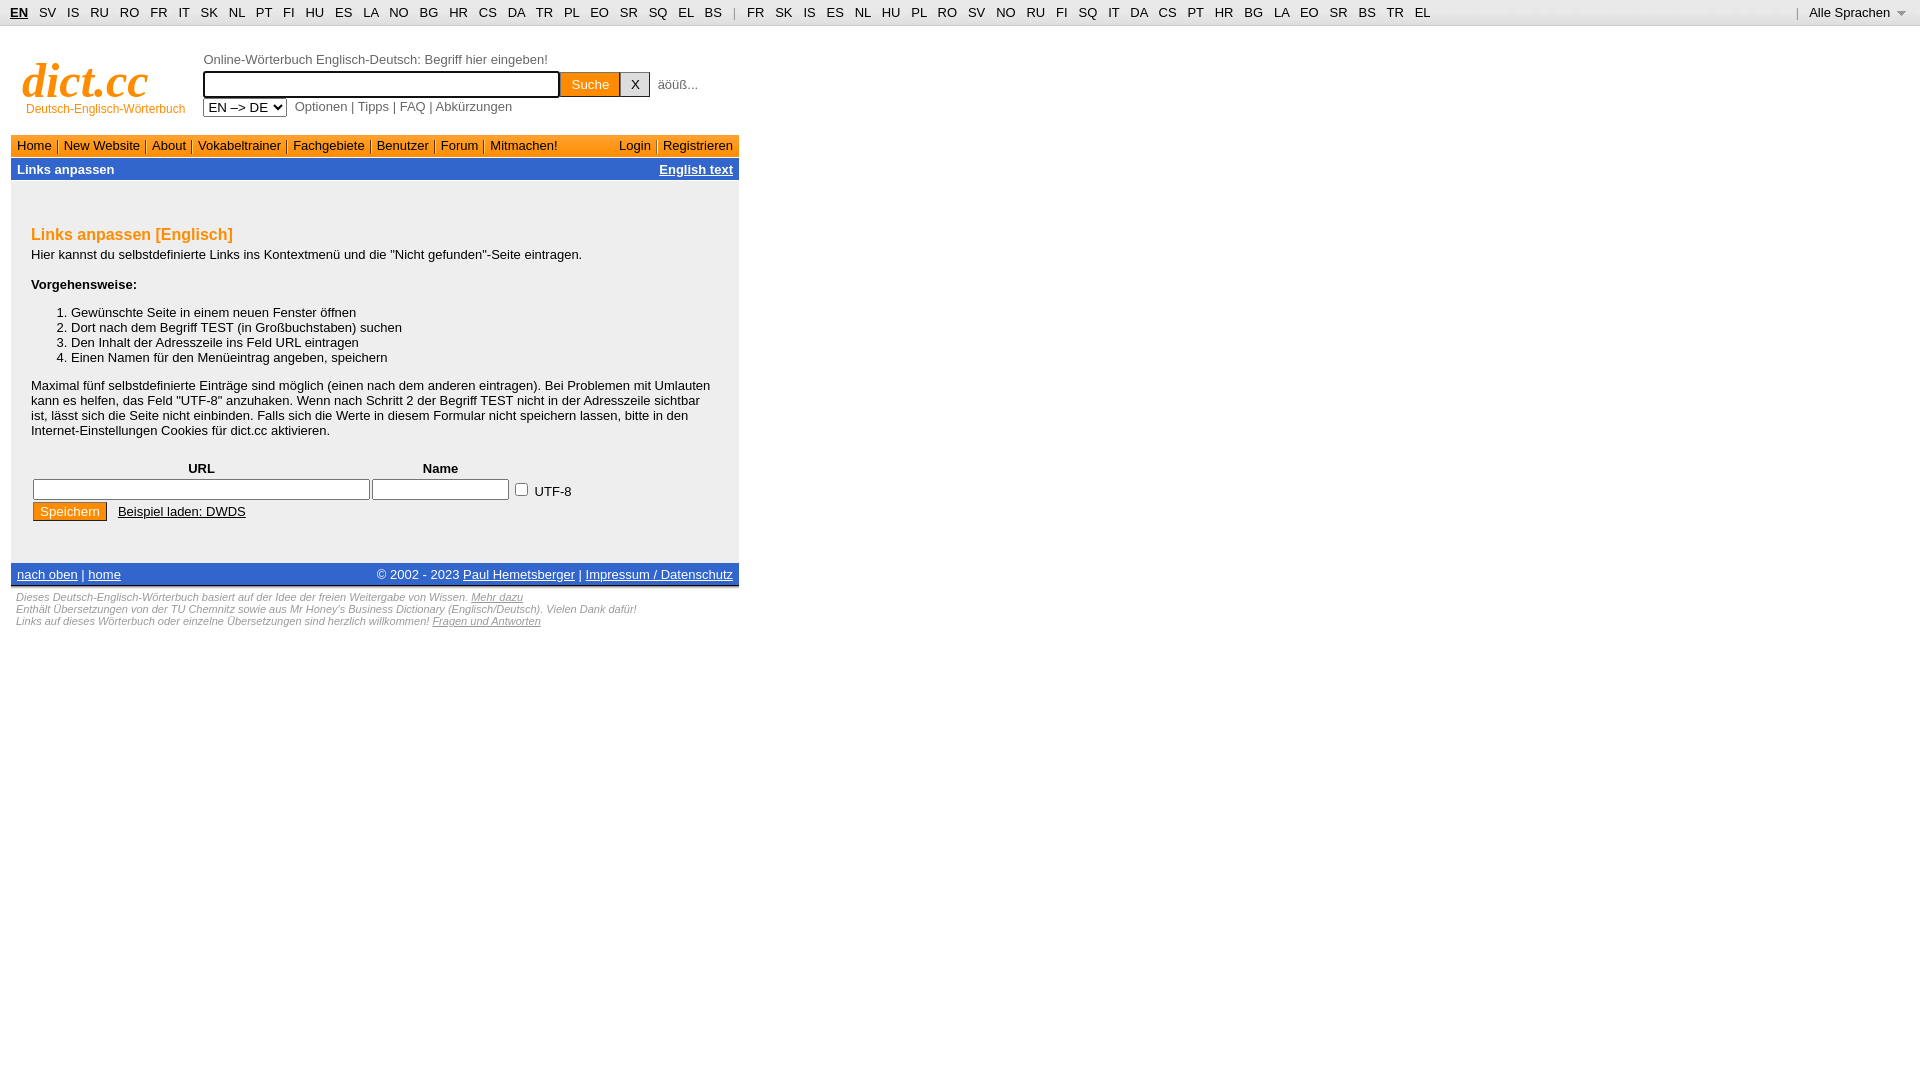  I want to click on BS, so click(714, 12).